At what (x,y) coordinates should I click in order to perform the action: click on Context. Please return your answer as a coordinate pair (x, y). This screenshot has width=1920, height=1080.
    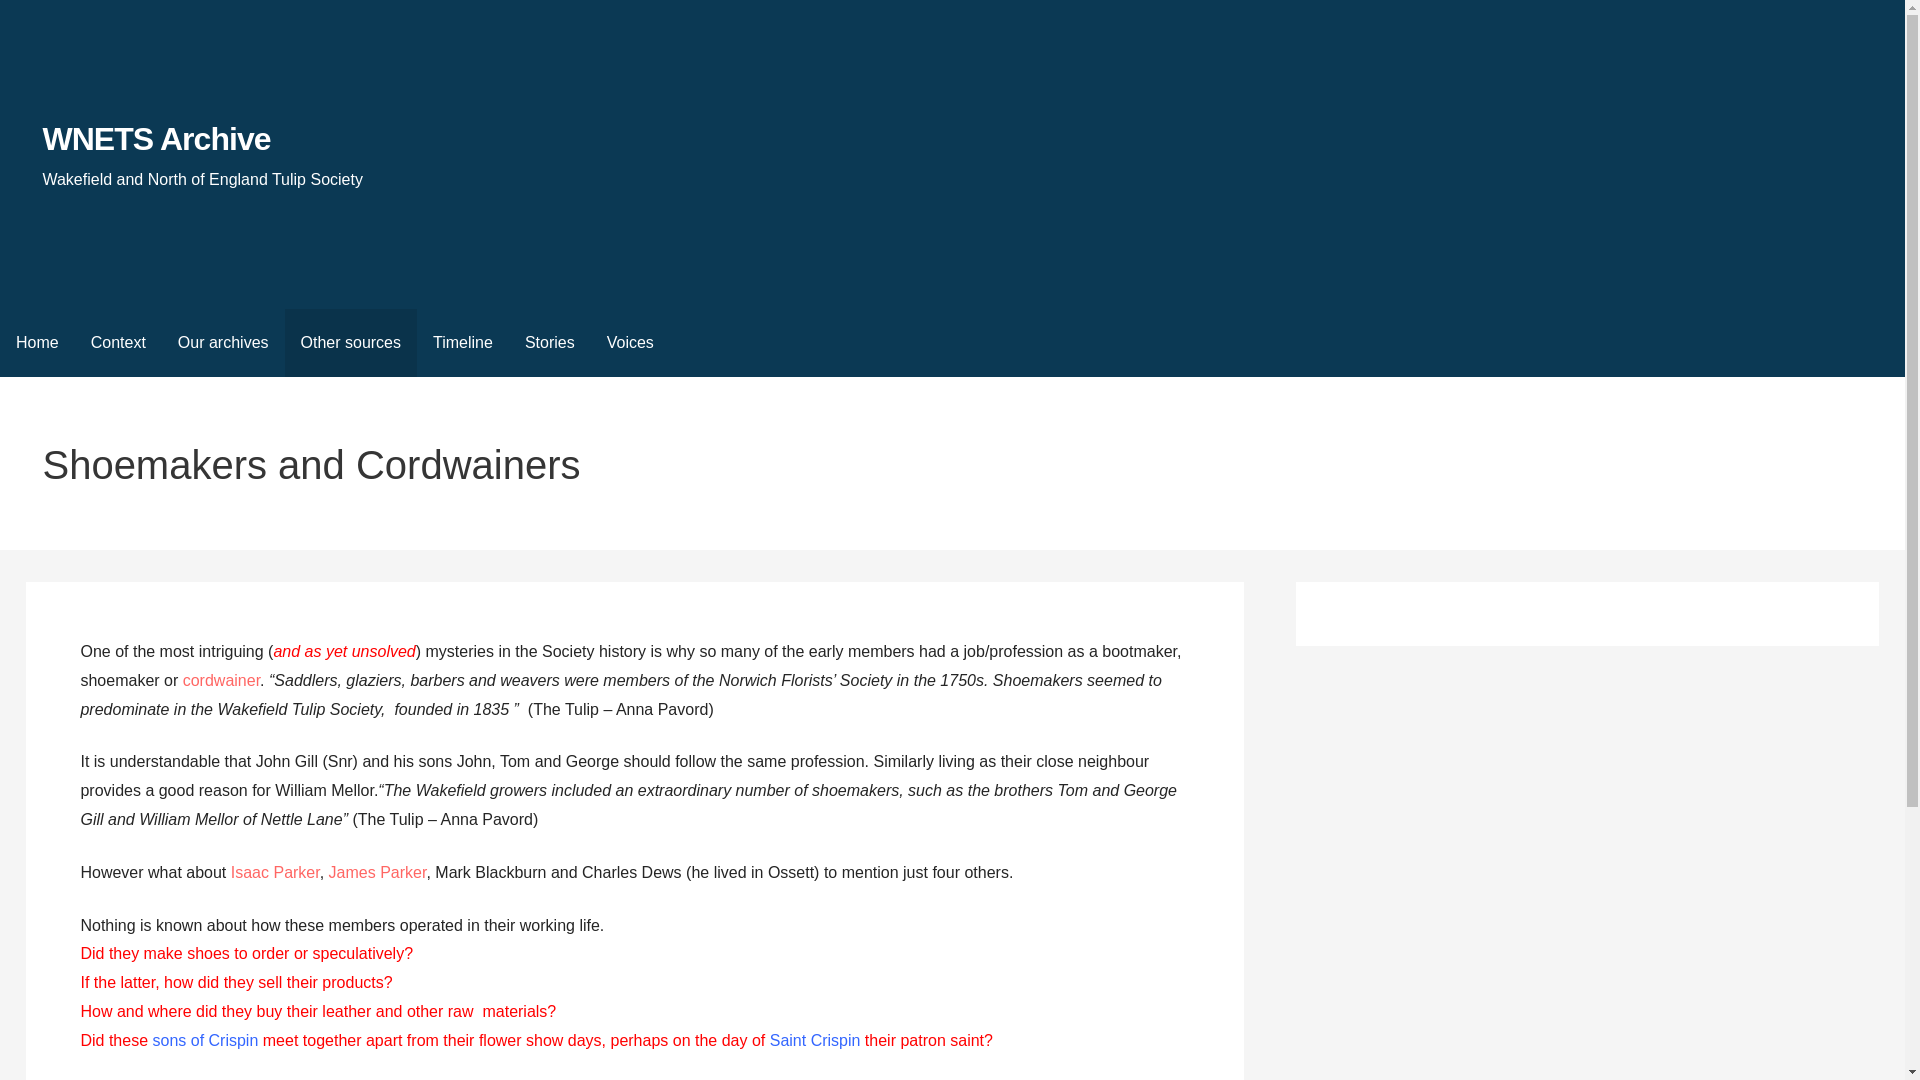
    Looking at the image, I should click on (118, 342).